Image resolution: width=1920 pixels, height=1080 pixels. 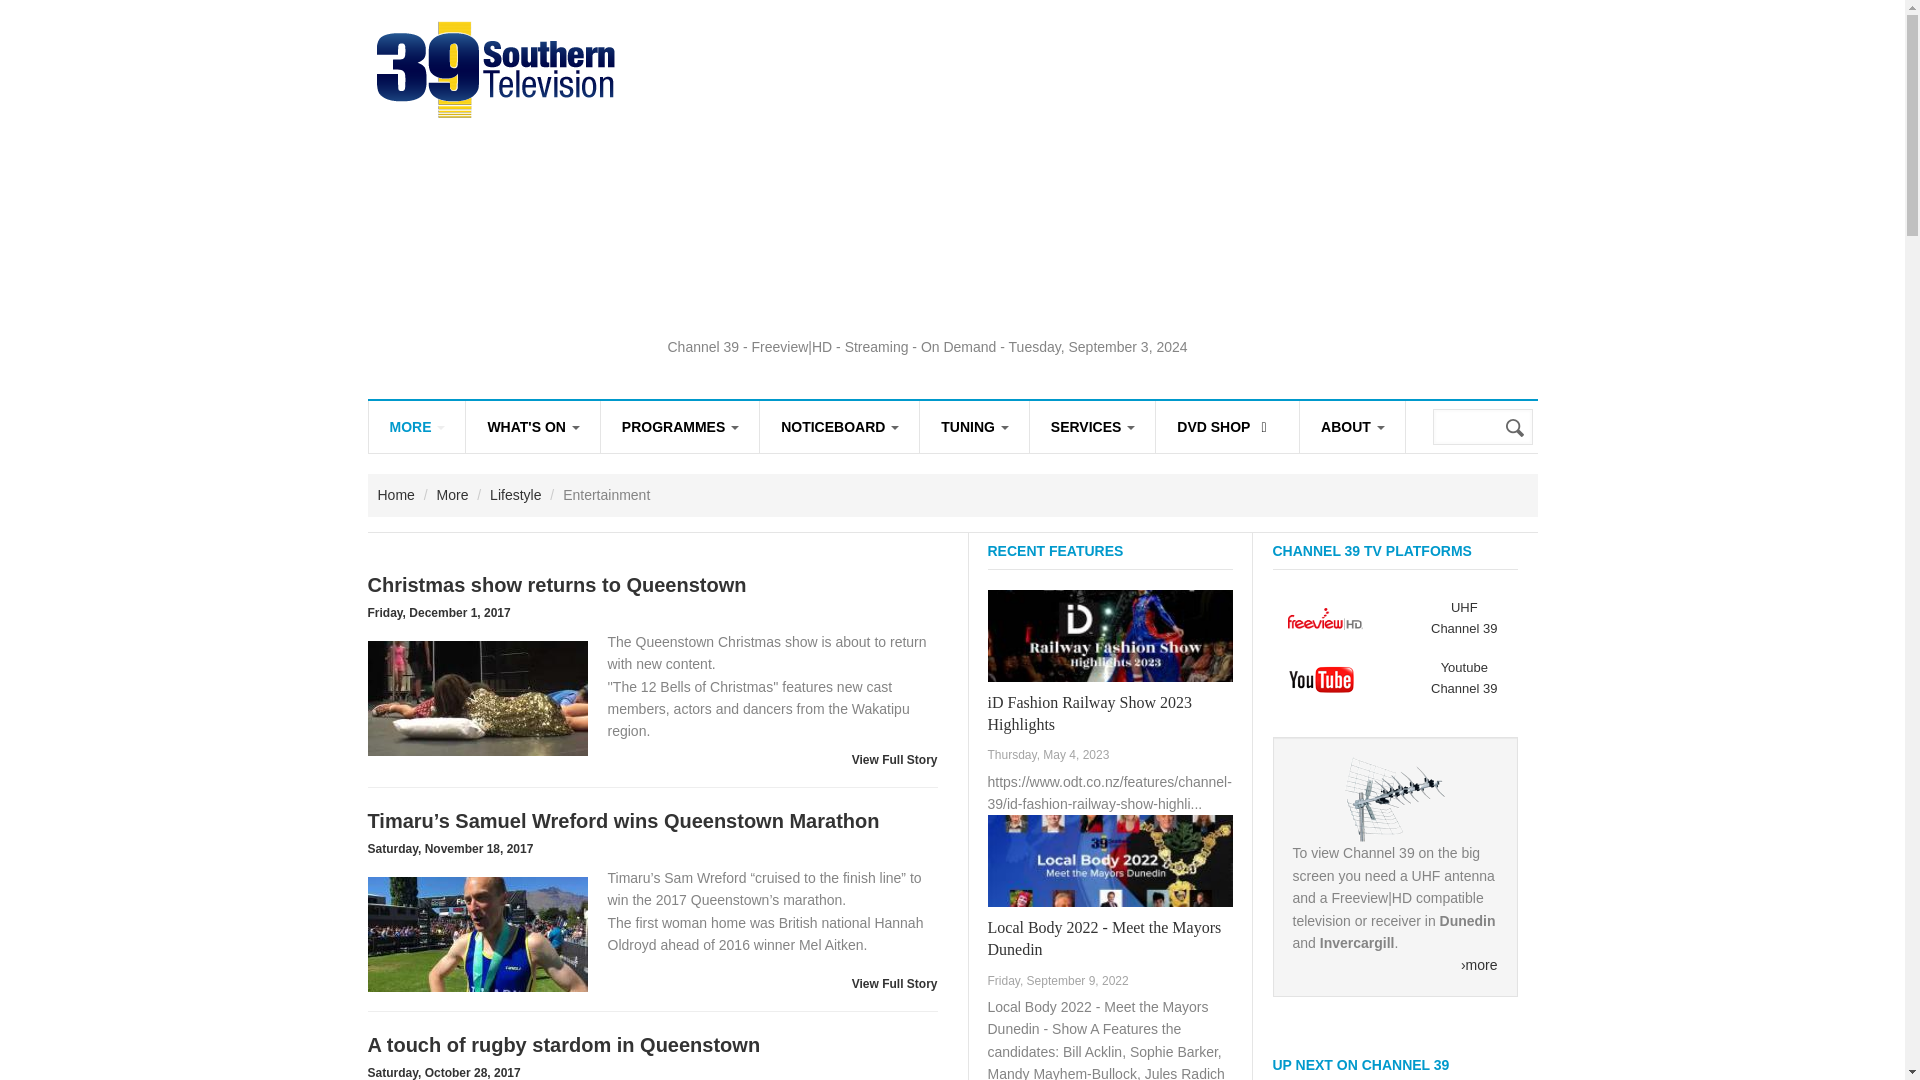 I want to click on A touch of rugby stardom in Queenstown , so click(x=478, y=1078).